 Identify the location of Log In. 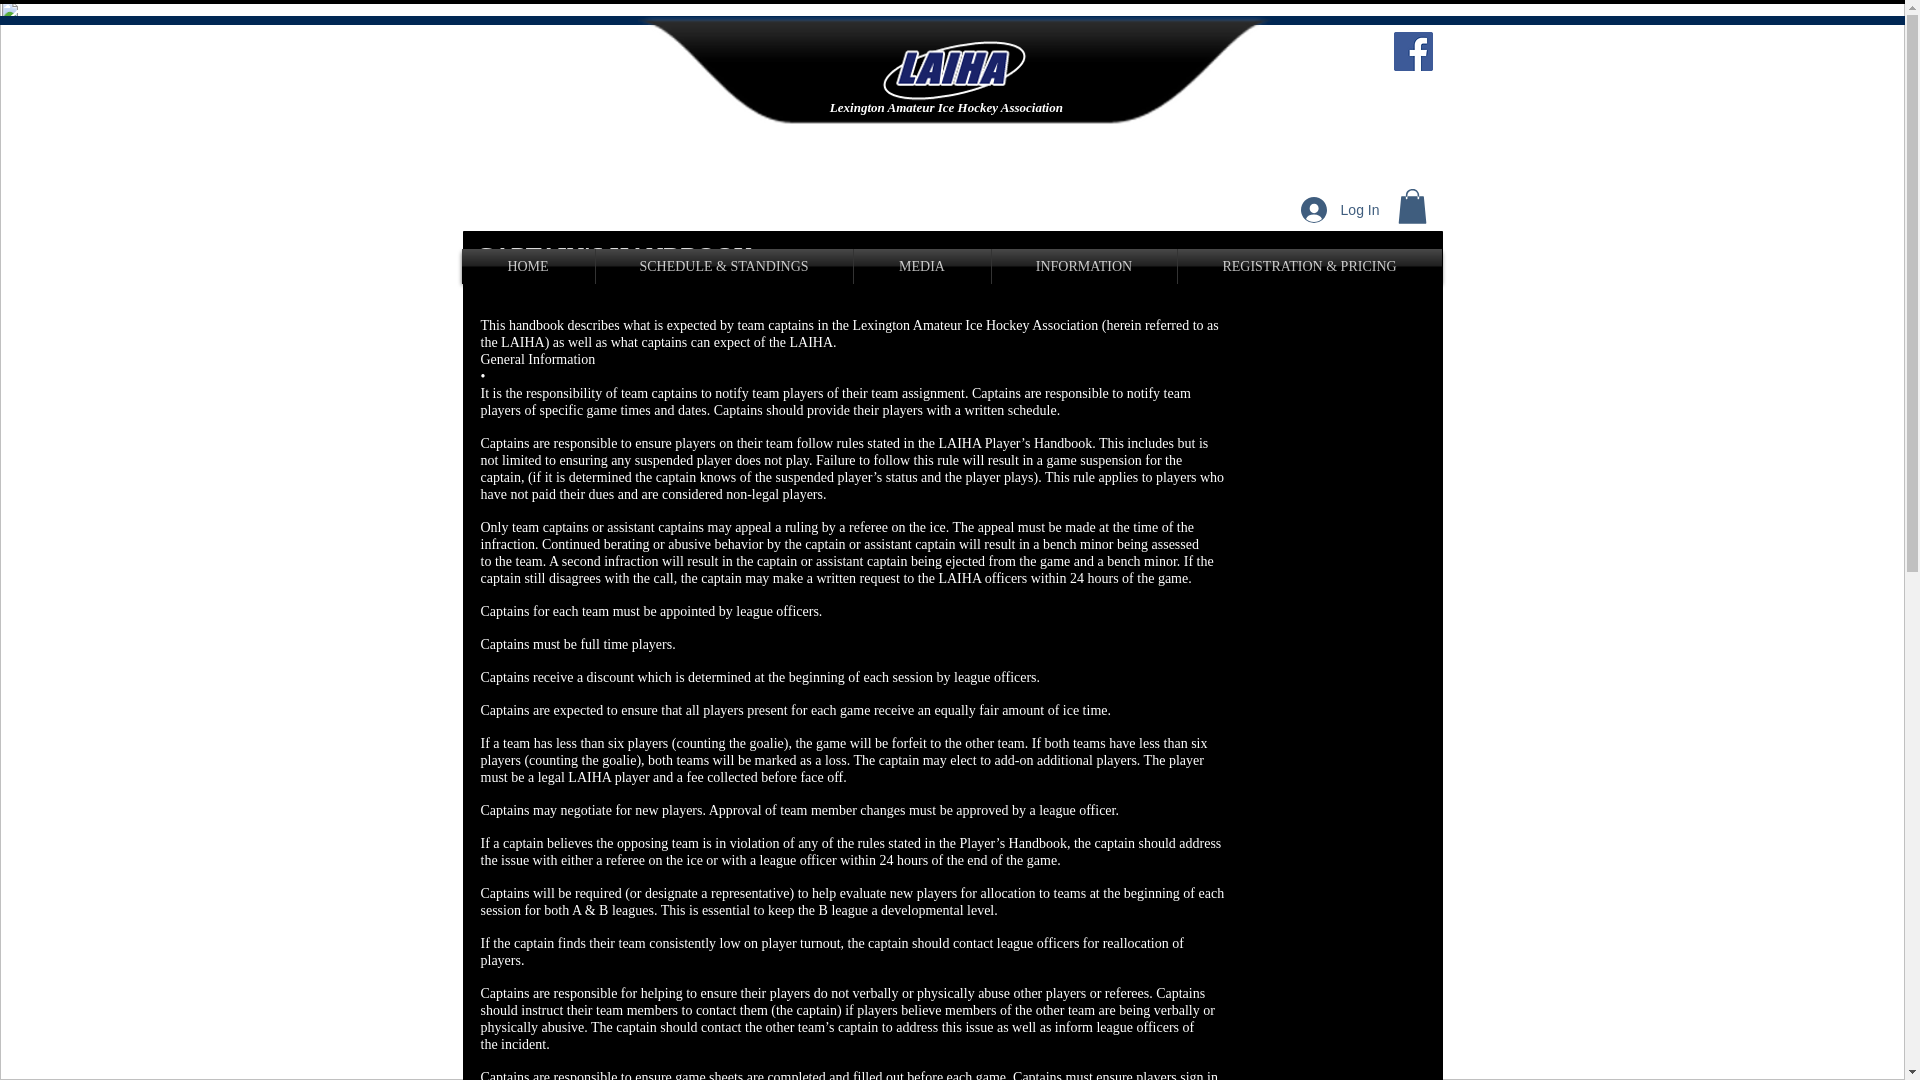
(1340, 210).